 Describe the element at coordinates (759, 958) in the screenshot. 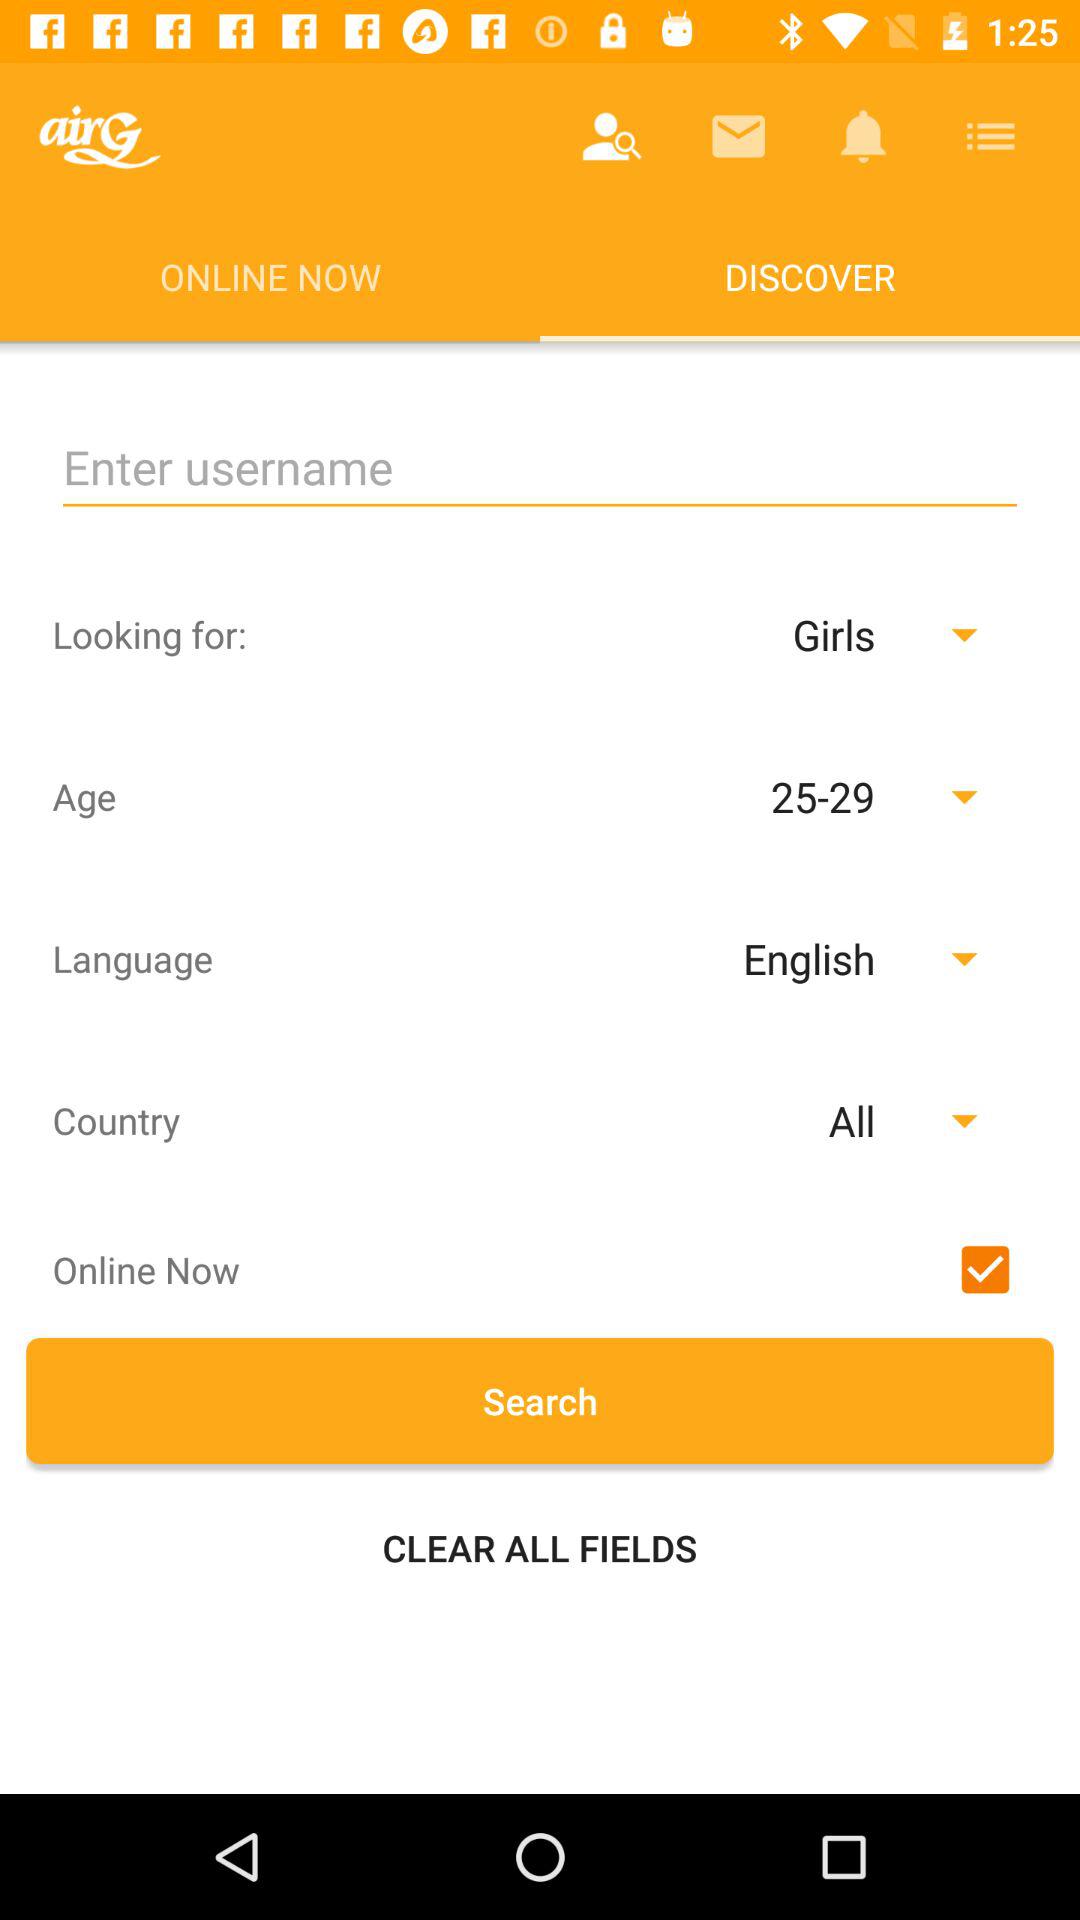

I see `click on the drop down below 2529` at that location.